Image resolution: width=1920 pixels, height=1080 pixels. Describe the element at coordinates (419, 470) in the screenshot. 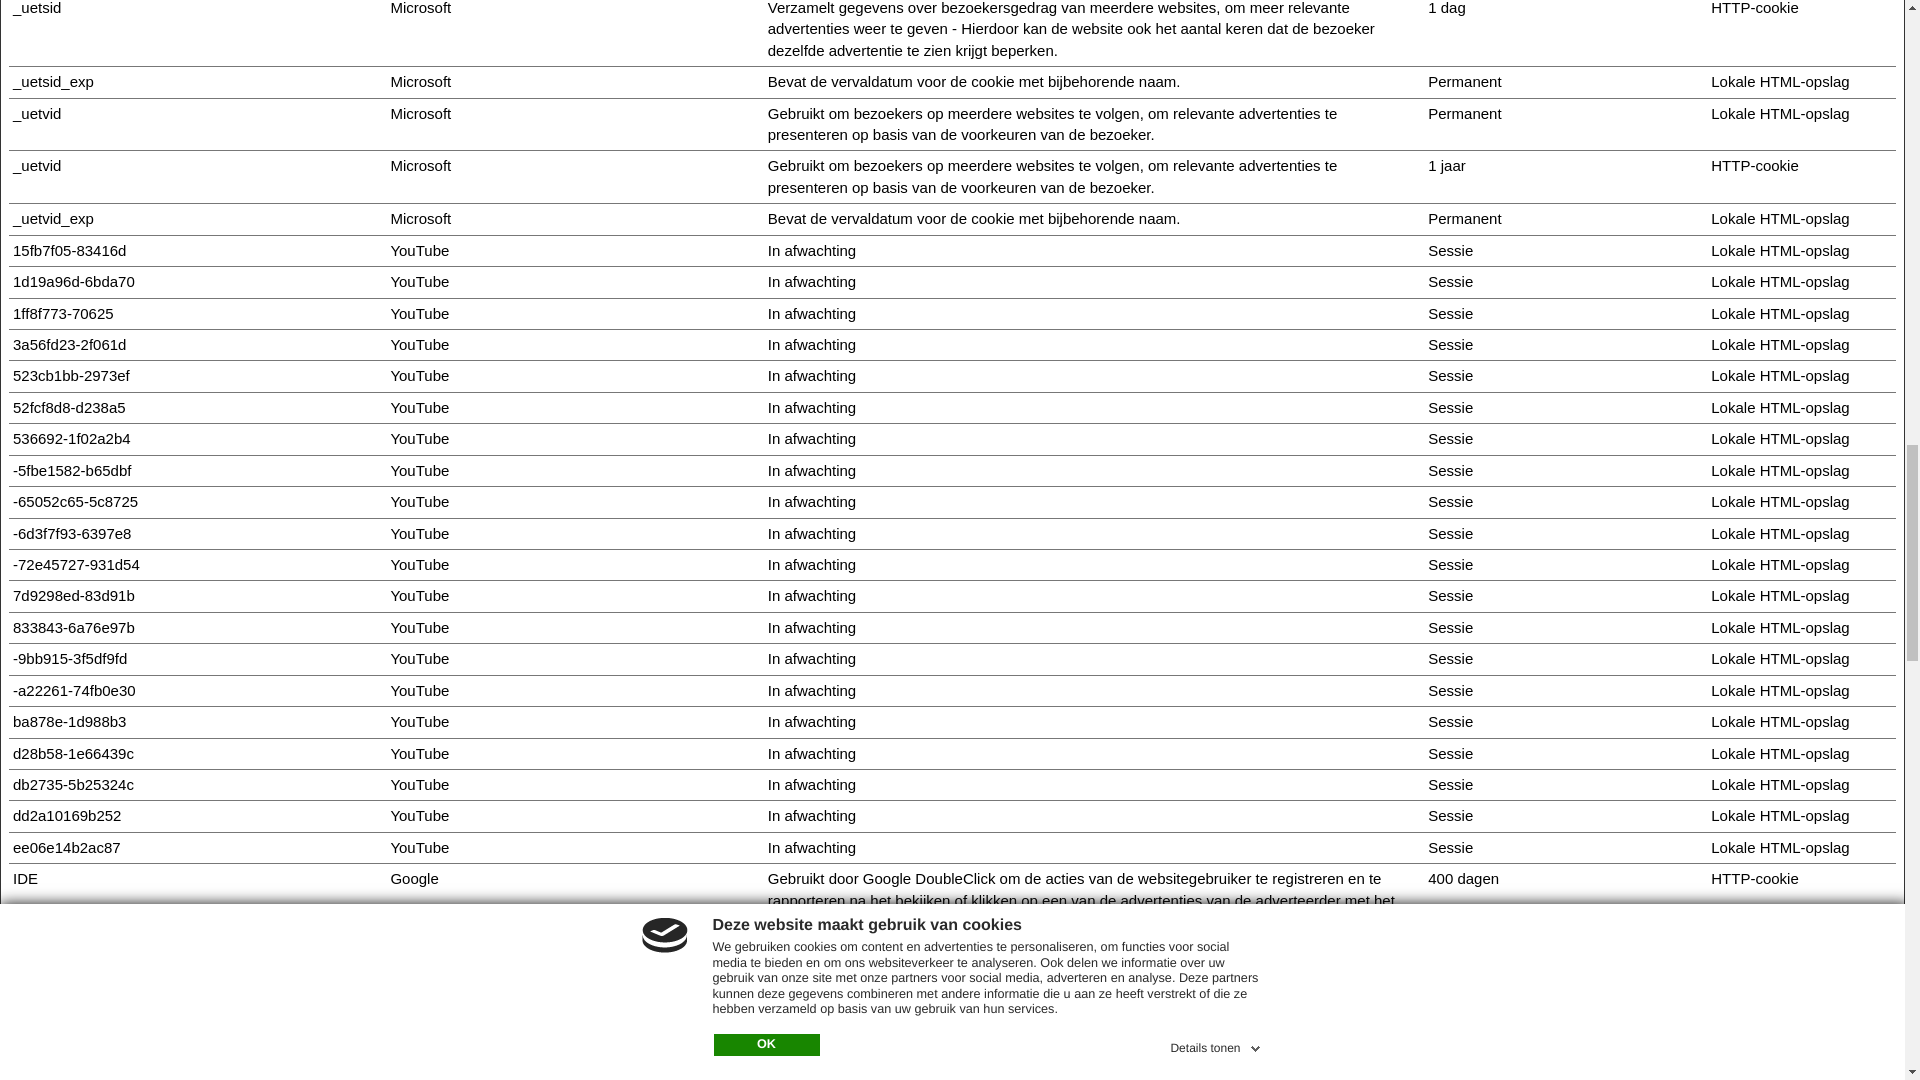

I see `YouTube` at that location.